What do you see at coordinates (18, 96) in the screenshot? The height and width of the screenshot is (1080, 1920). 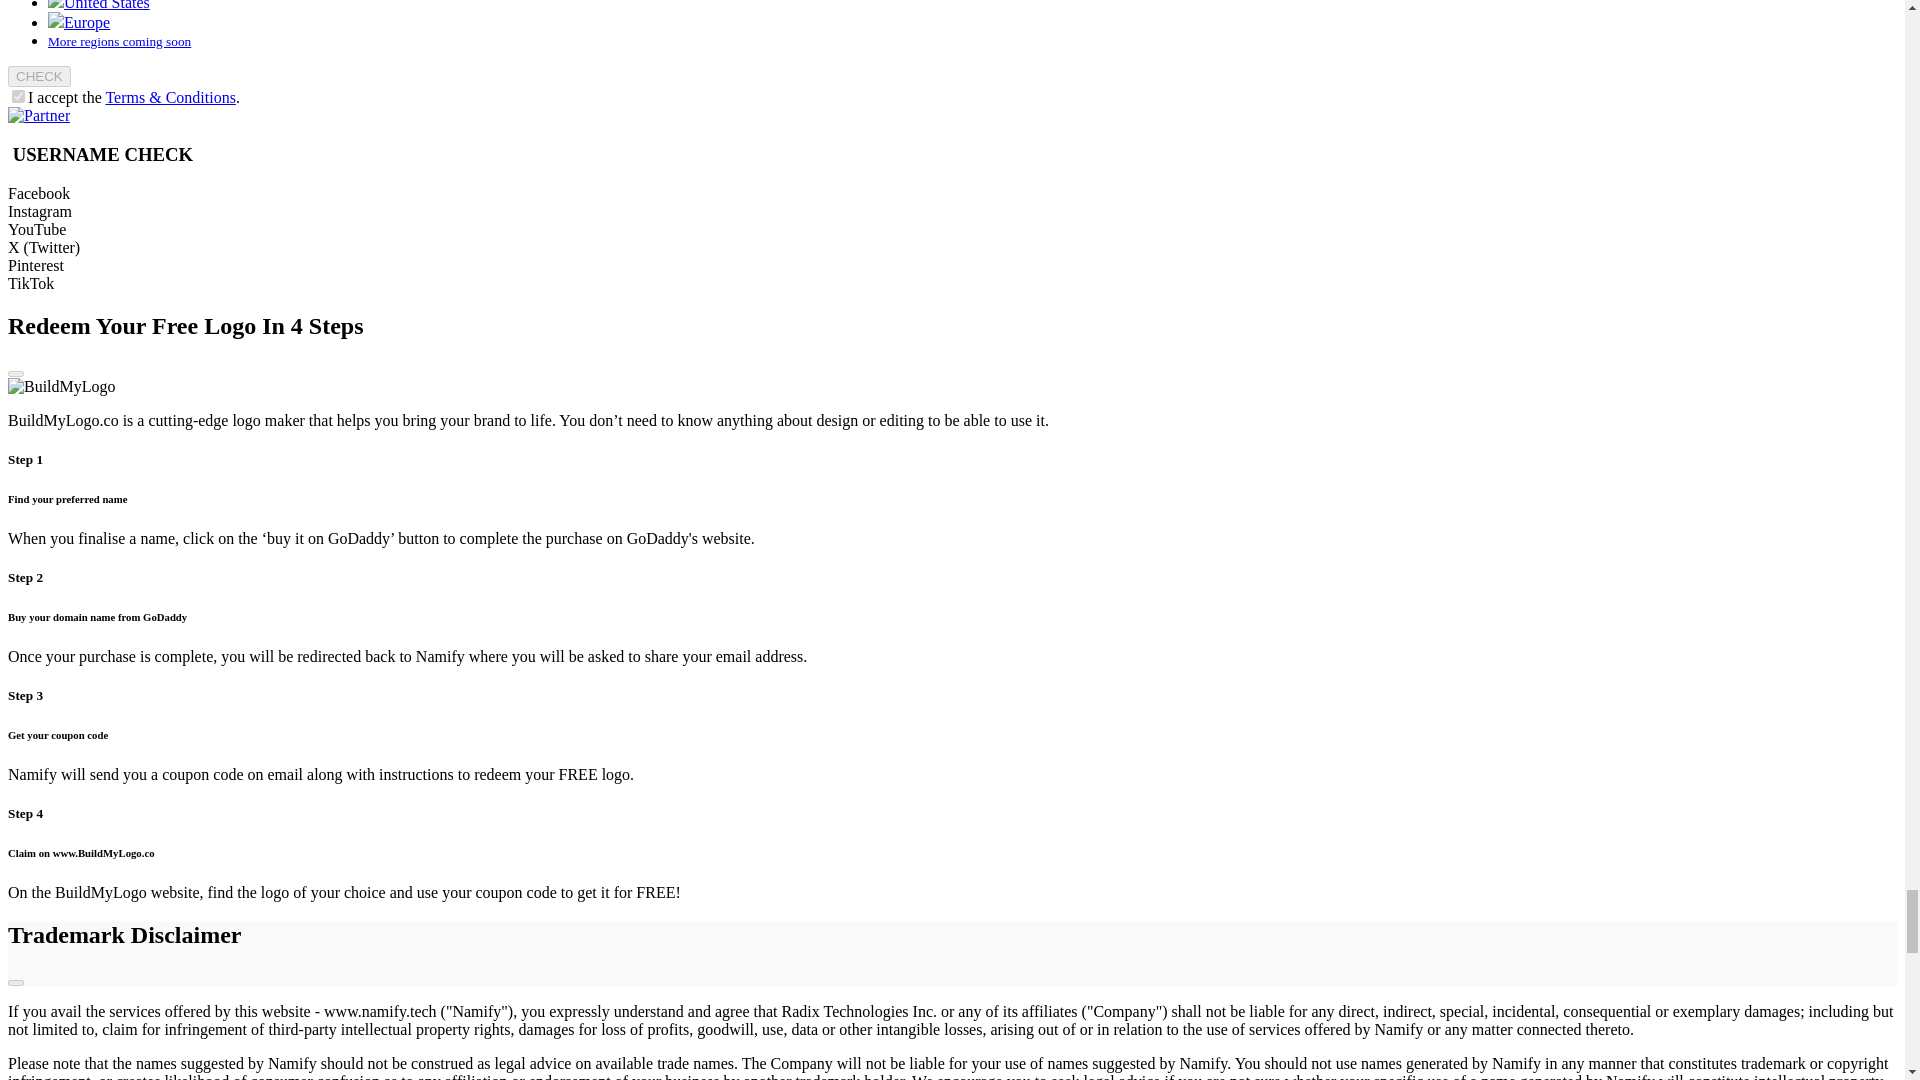 I see `checked` at bounding box center [18, 96].